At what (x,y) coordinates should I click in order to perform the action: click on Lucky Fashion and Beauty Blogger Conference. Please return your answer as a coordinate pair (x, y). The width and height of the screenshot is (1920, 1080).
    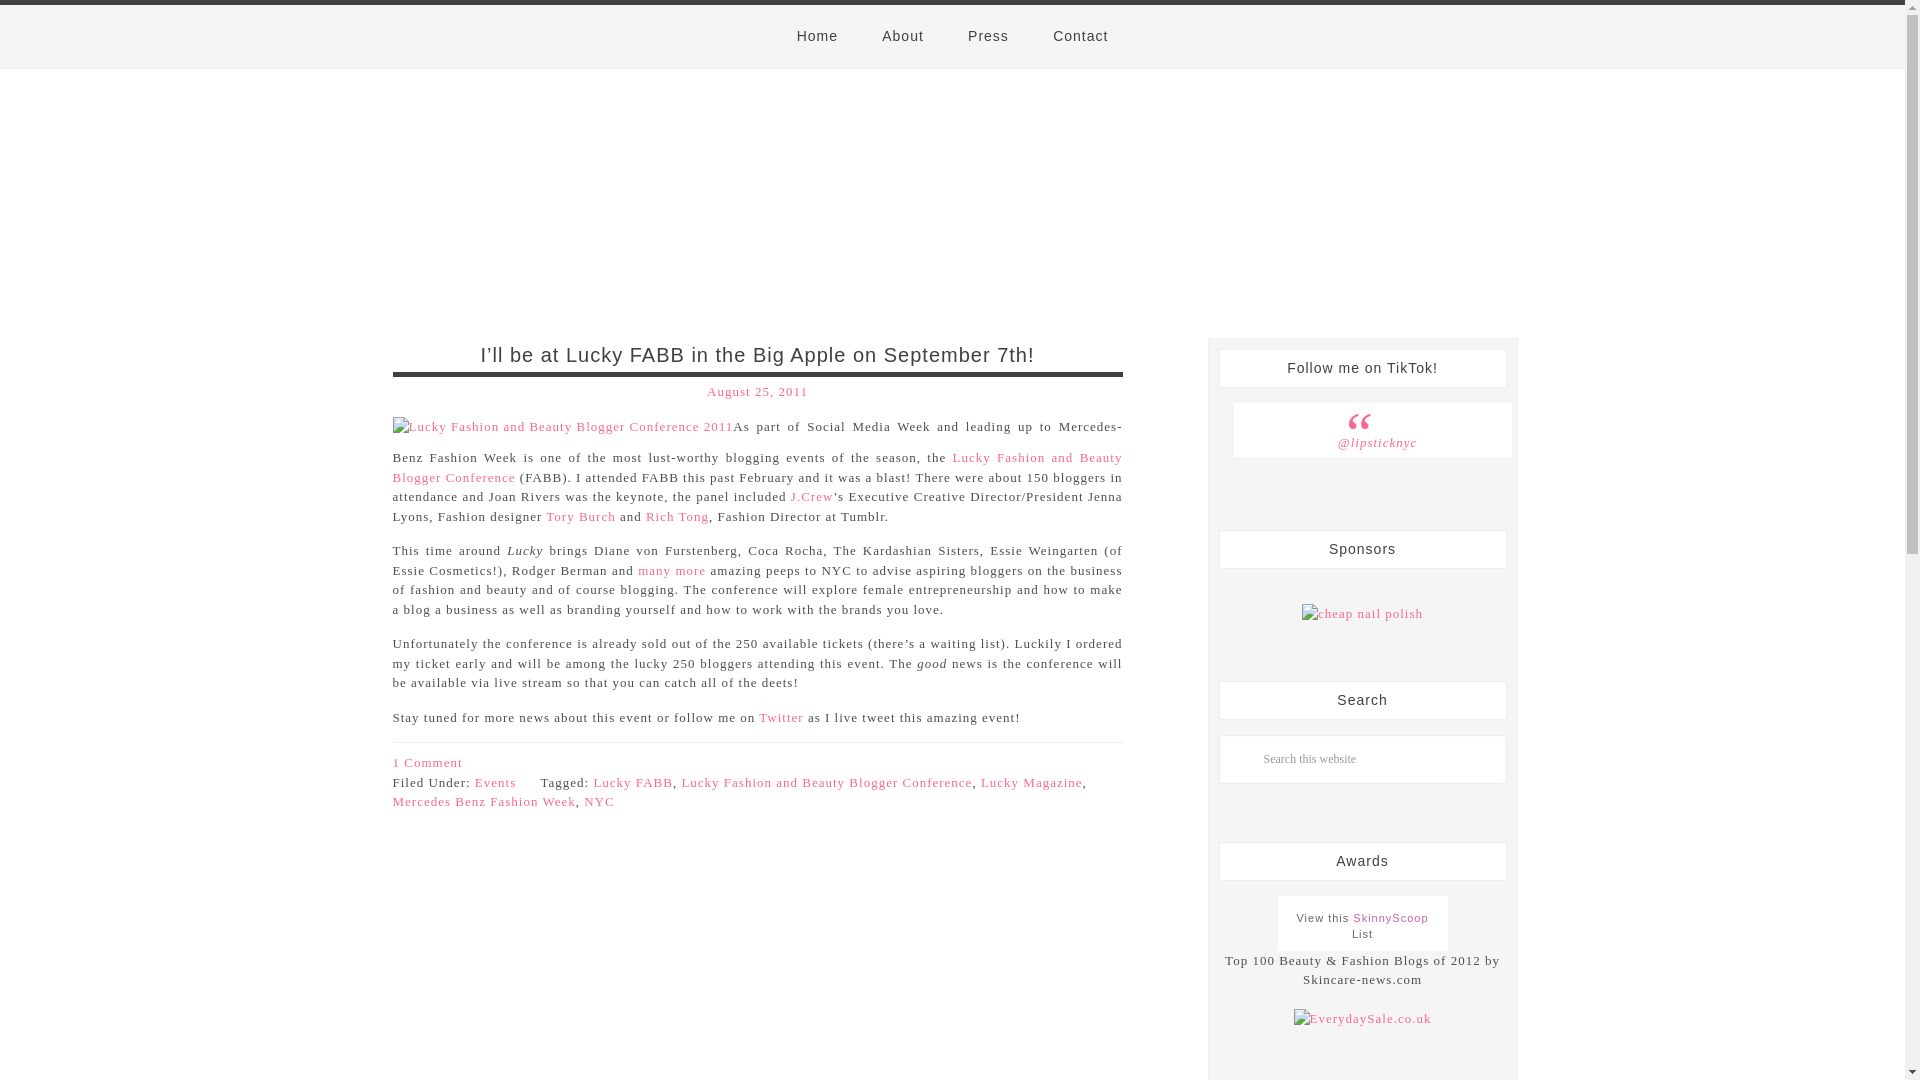
    Looking at the image, I should click on (756, 467).